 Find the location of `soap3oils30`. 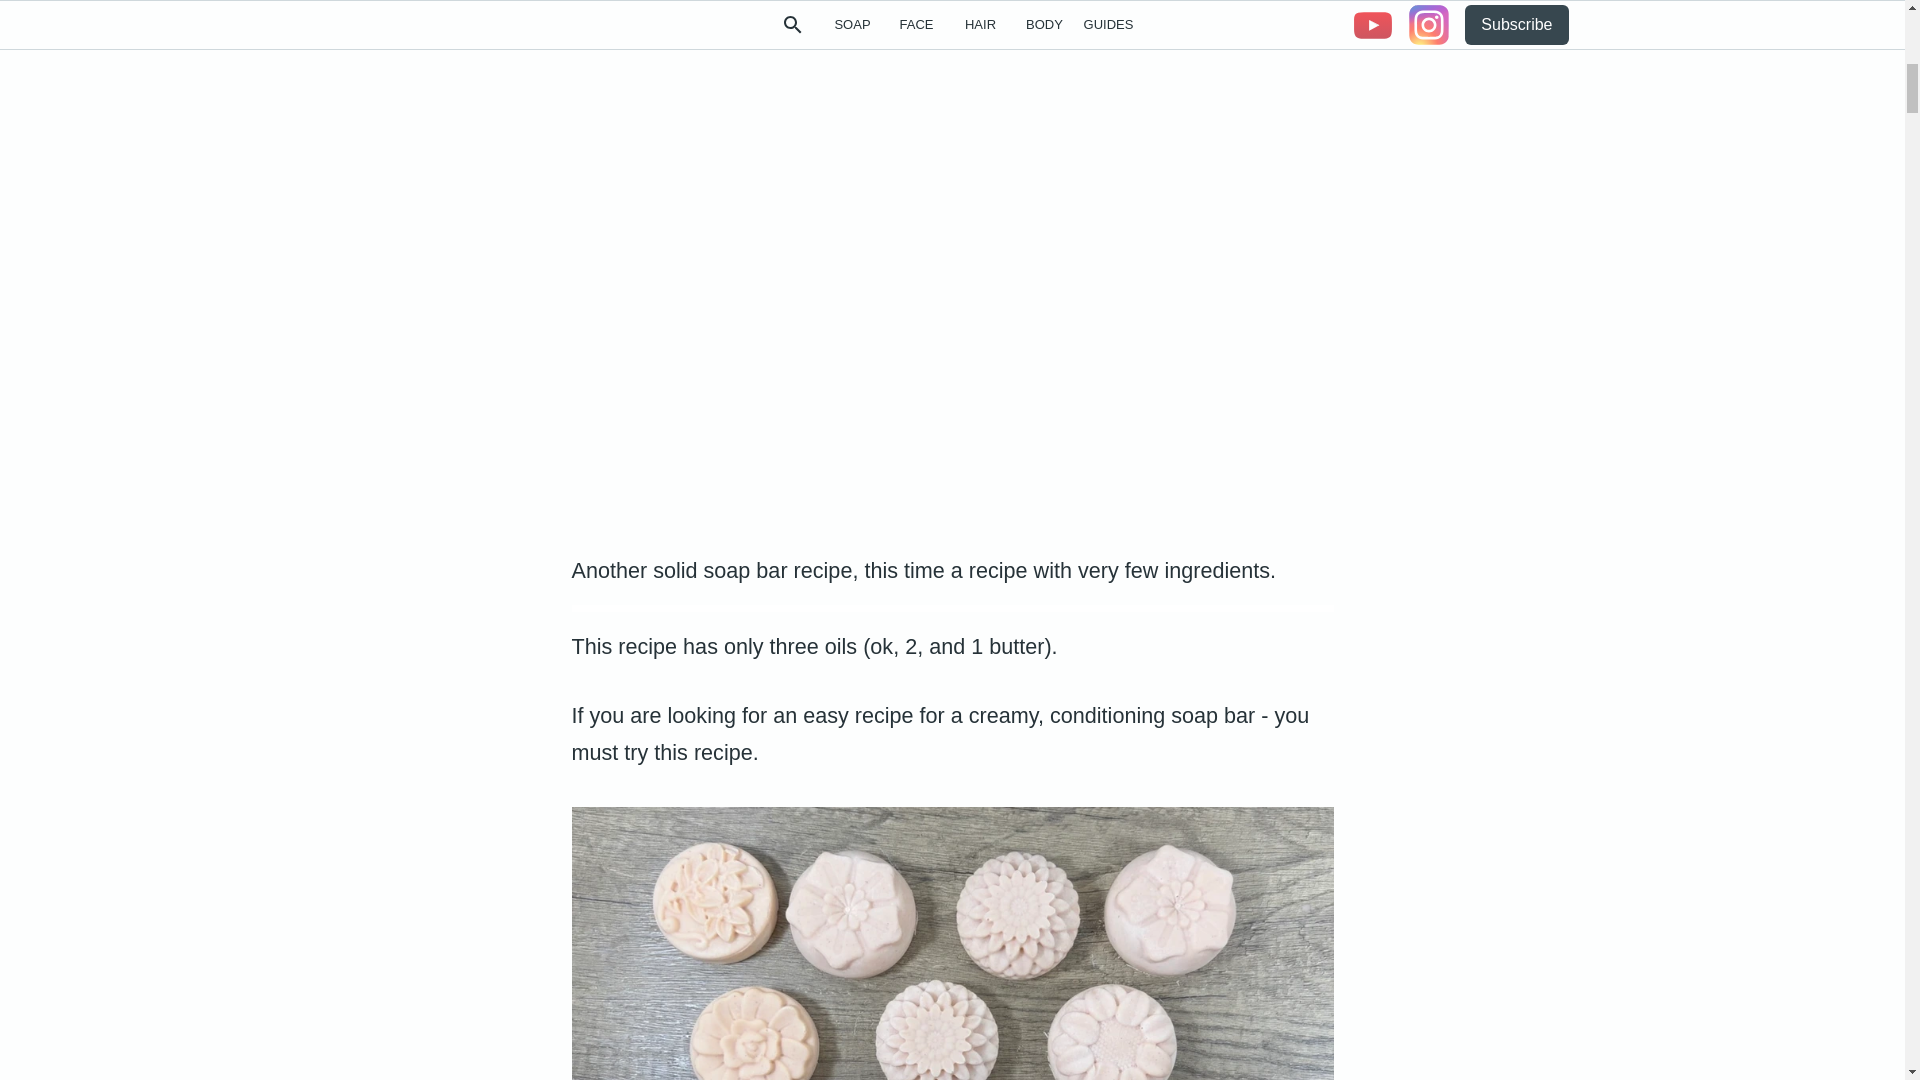

soap3oils30 is located at coordinates (953, 943).